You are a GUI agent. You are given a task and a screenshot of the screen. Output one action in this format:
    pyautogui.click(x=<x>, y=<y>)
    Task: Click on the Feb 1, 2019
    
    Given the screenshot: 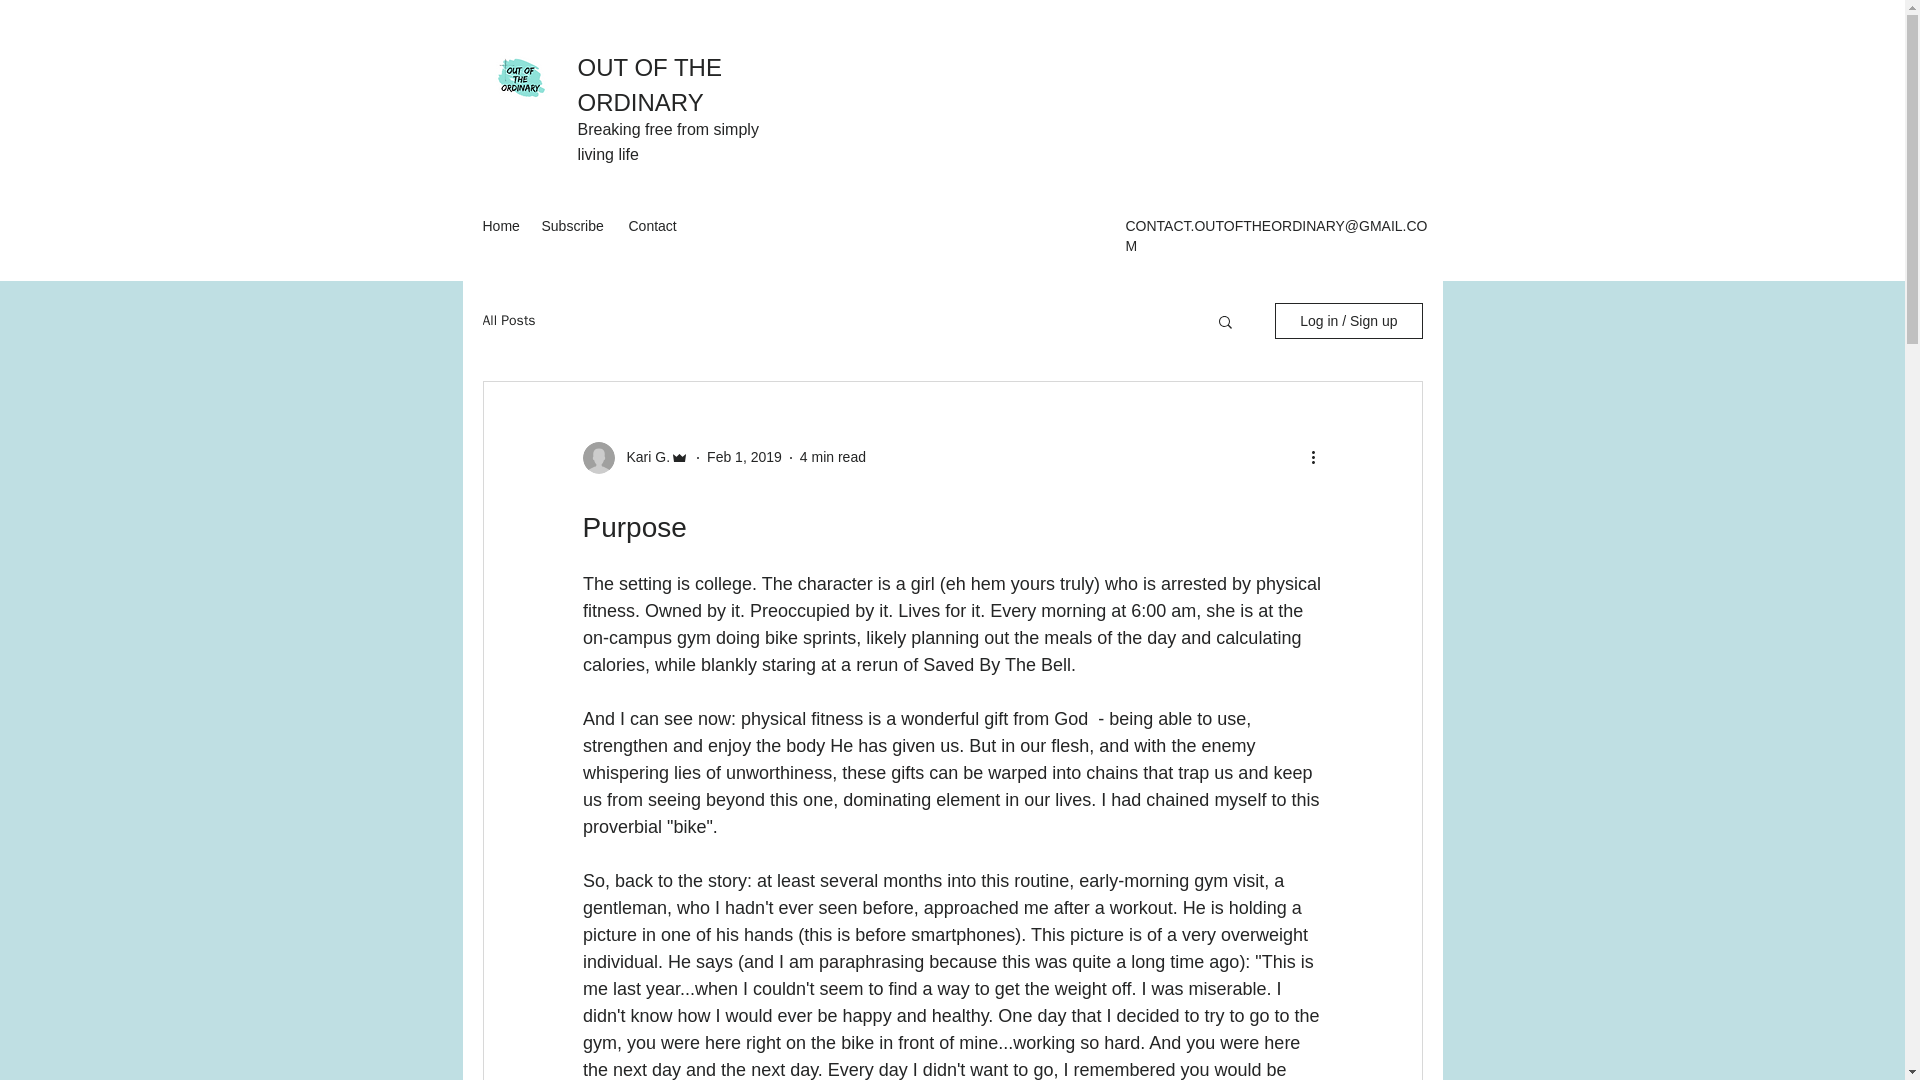 What is the action you would take?
    pyautogui.click(x=744, y=457)
    